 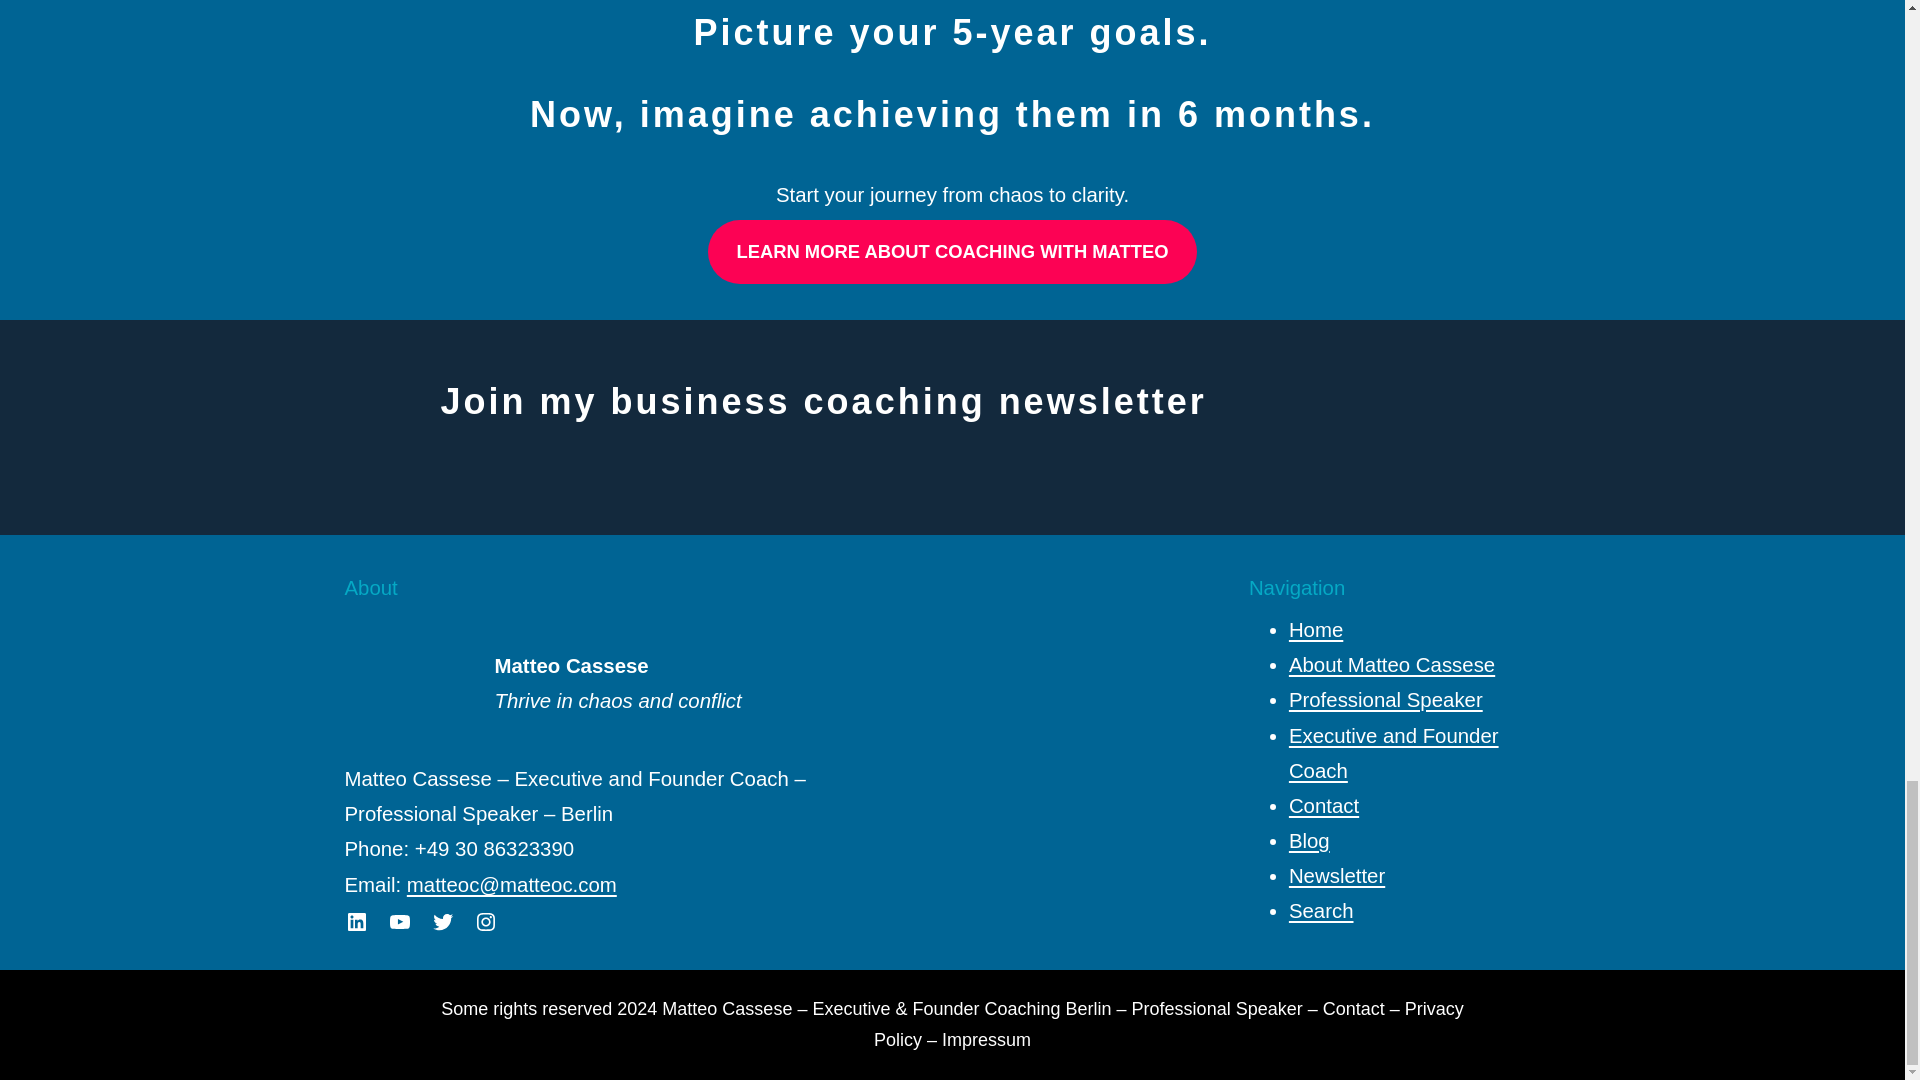 What do you see at coordinates (1218, 1009) in the screenshot?
I see `Professional Speaker` at bounding box center [1218, 1009].